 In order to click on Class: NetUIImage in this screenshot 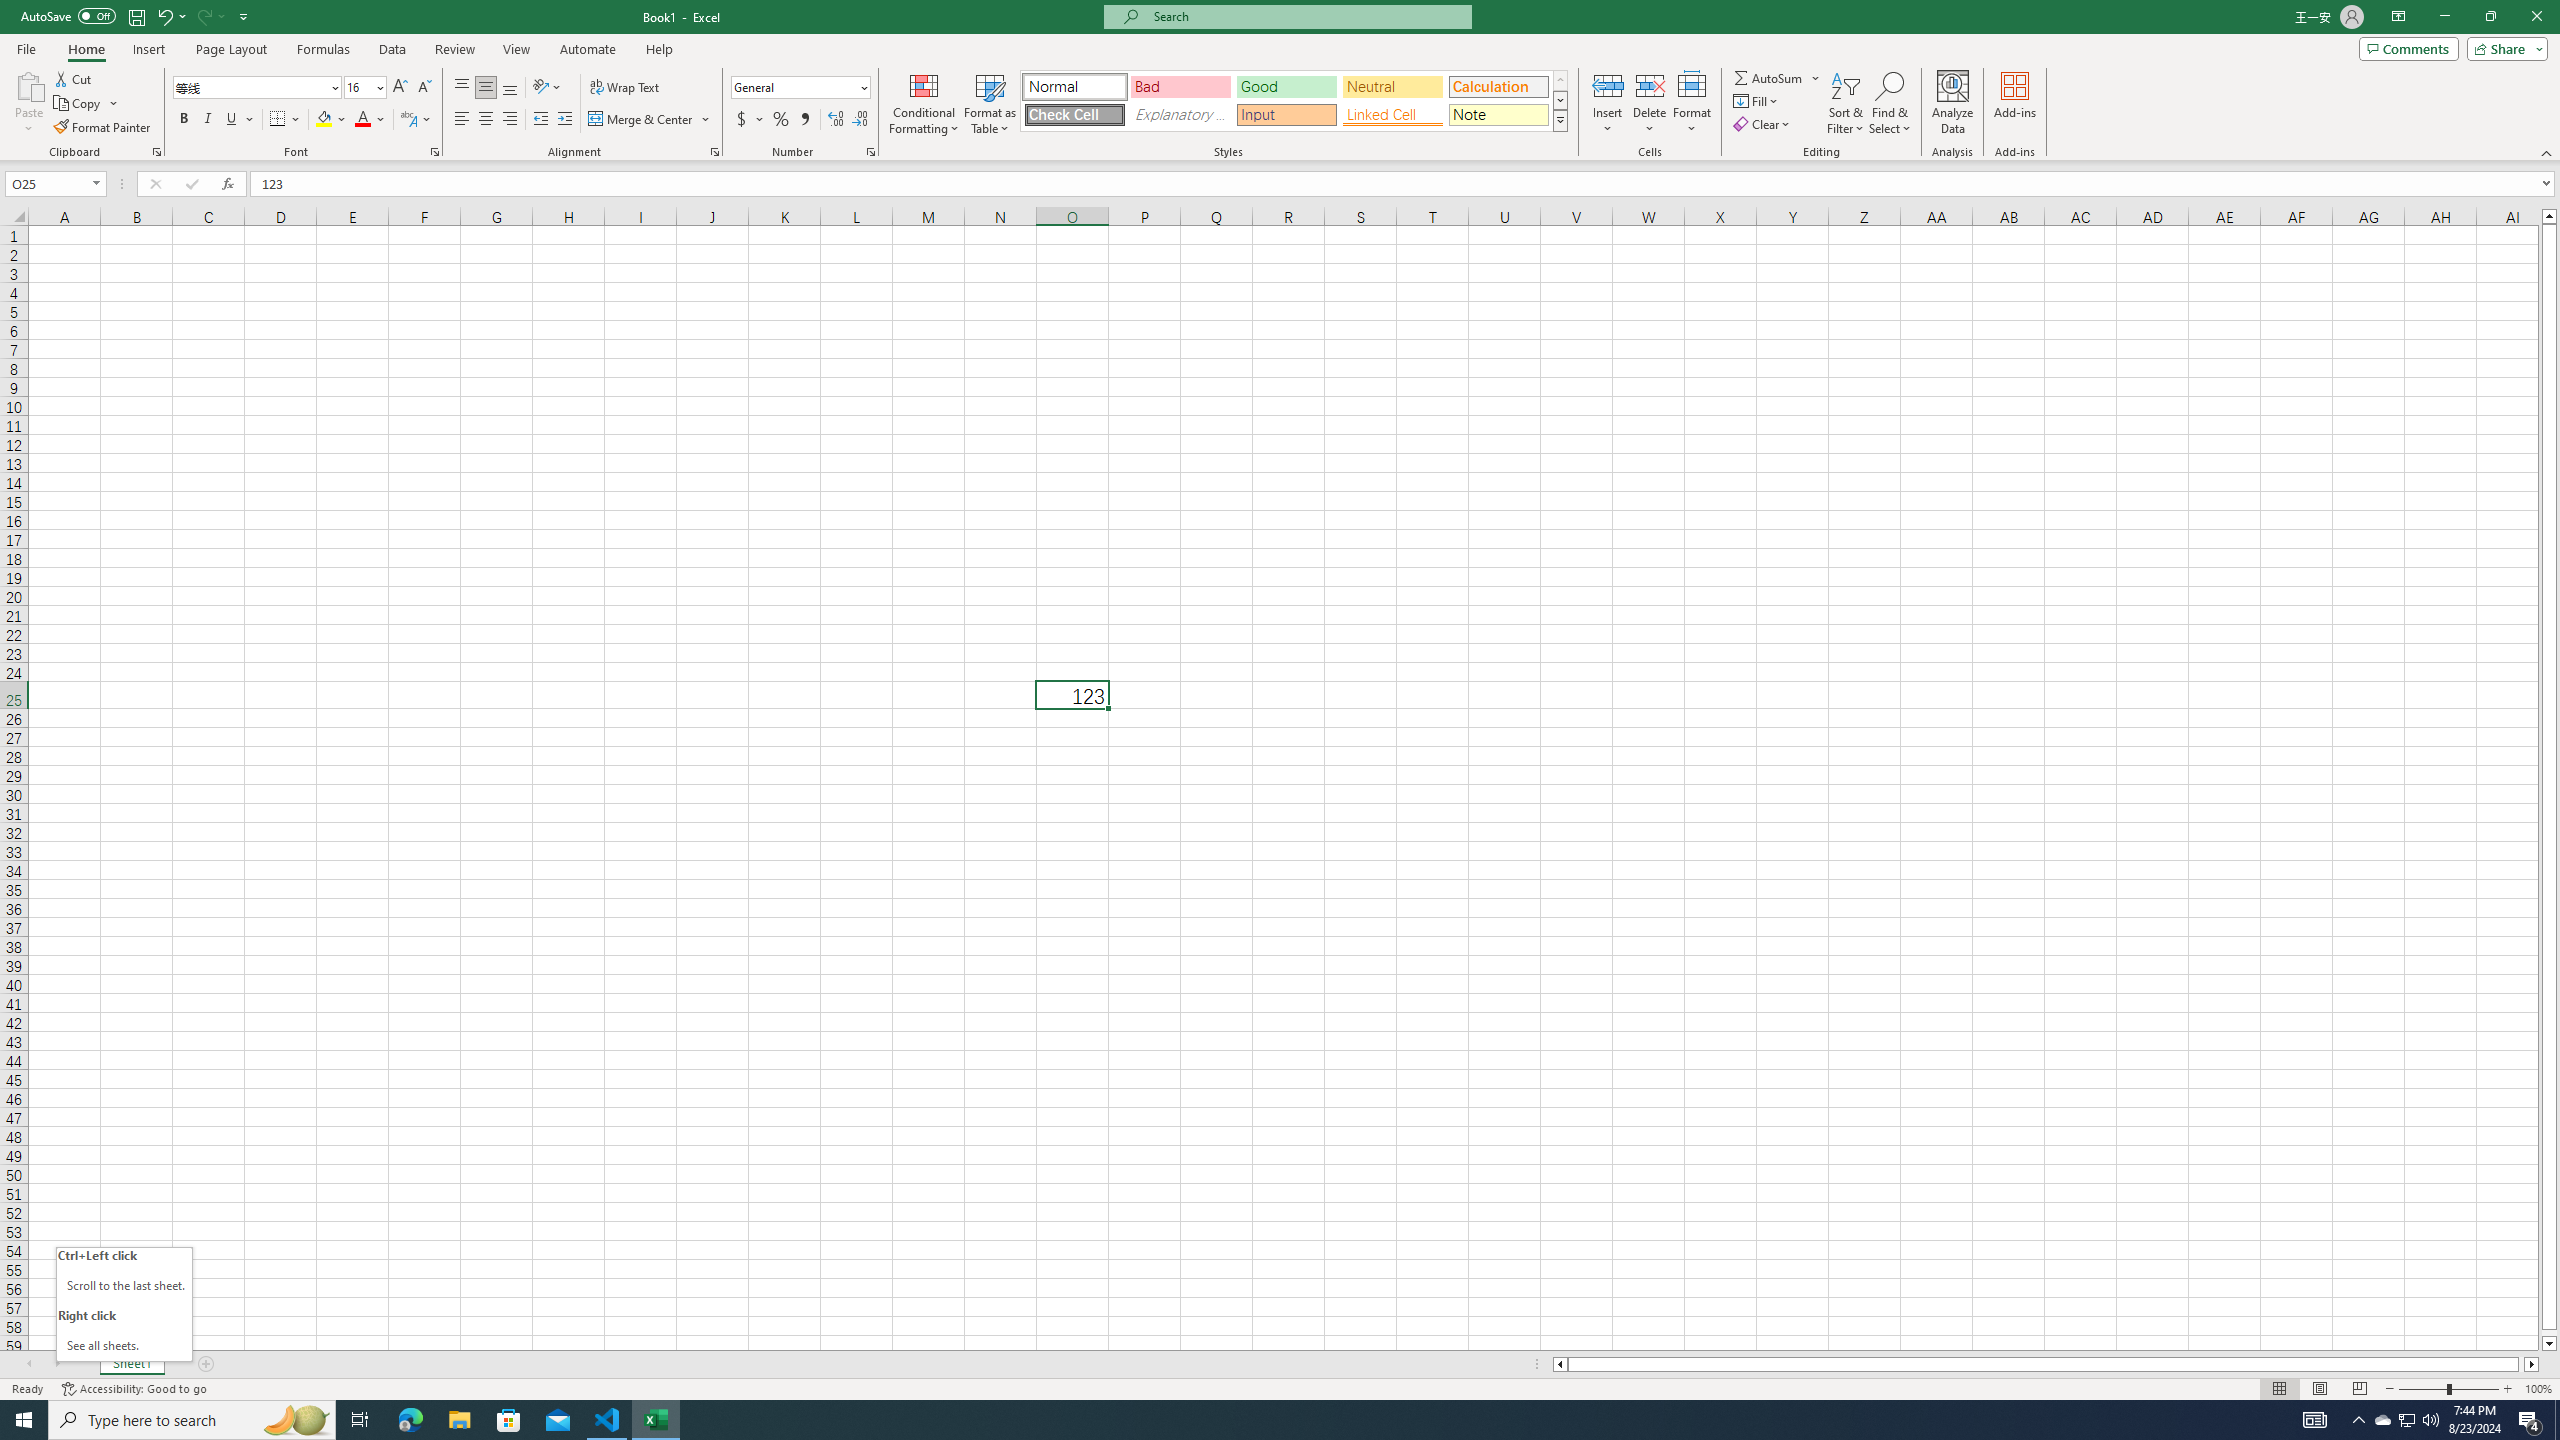, I will do `click(1560, 120)`.